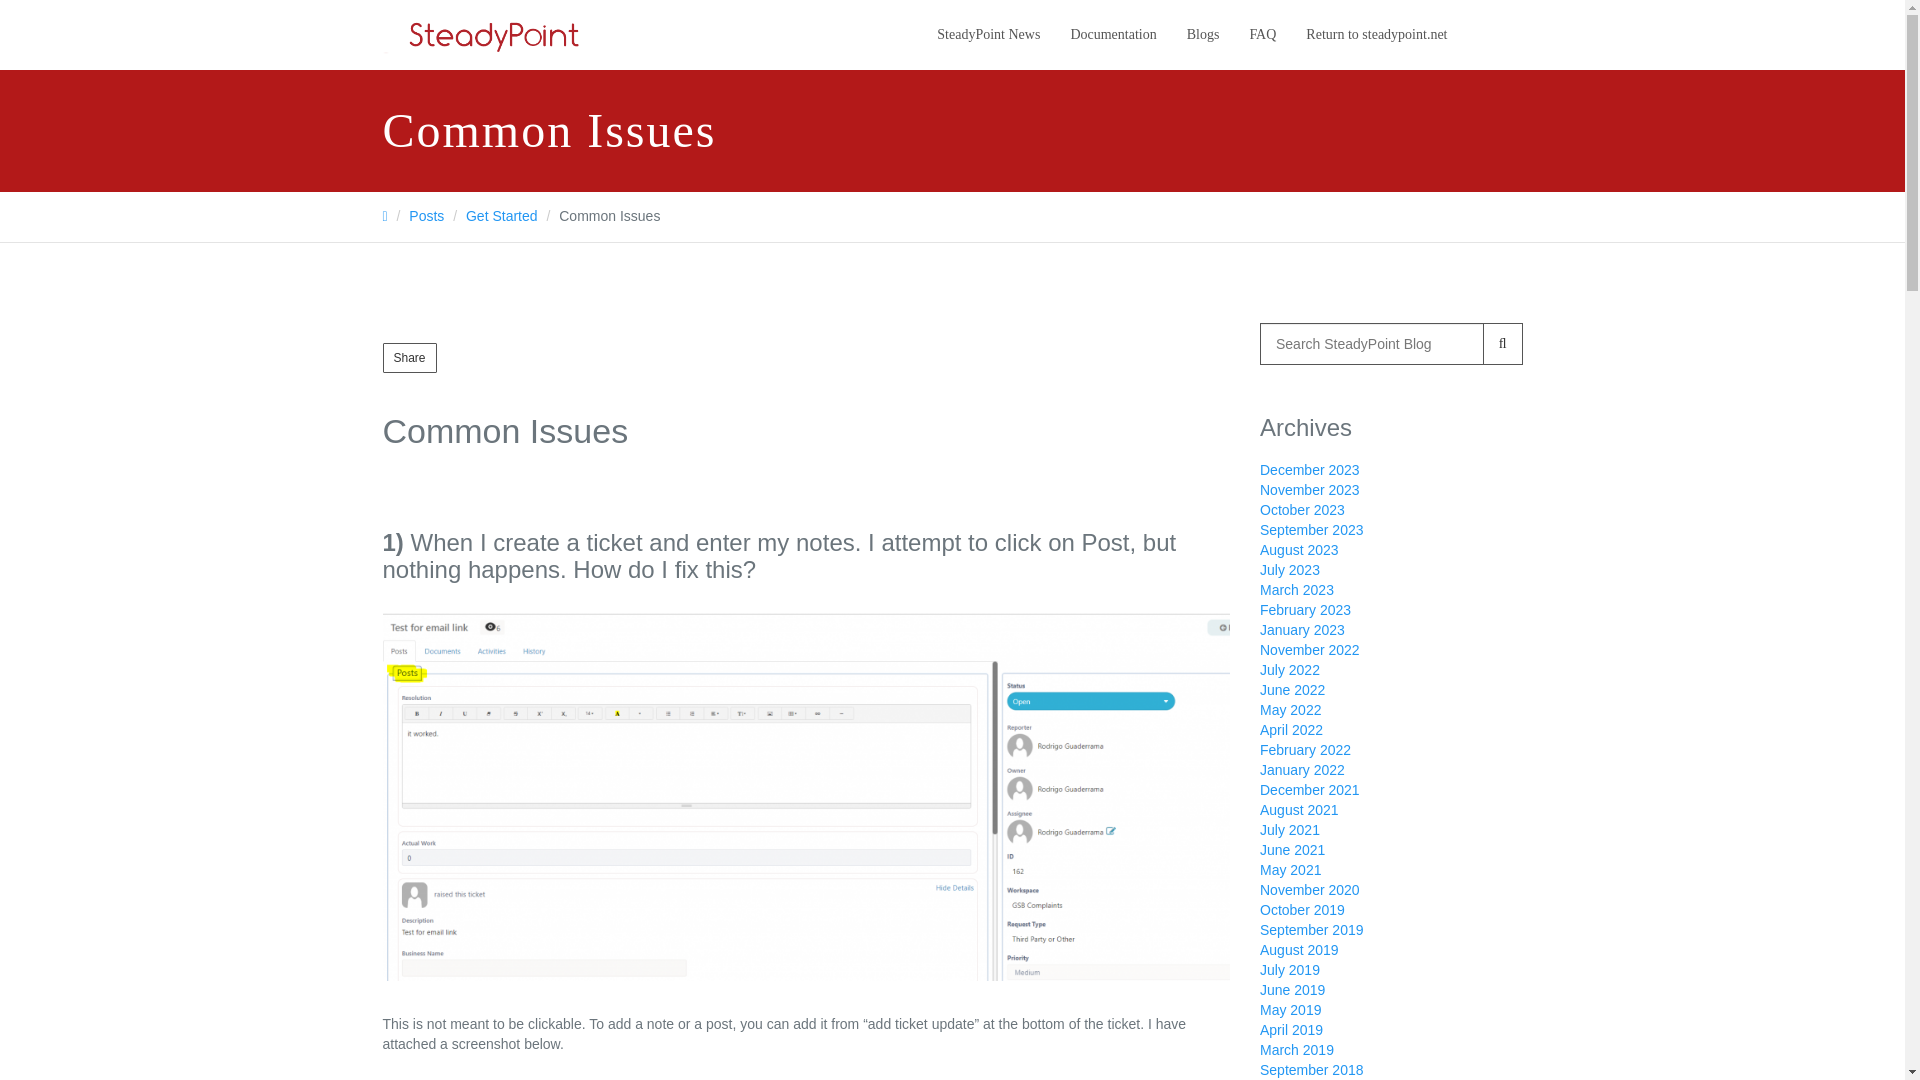 The width and height of the screenshot is (1920, 1080). I want to click on Return to steadypoint.net, so click(1376, 35).